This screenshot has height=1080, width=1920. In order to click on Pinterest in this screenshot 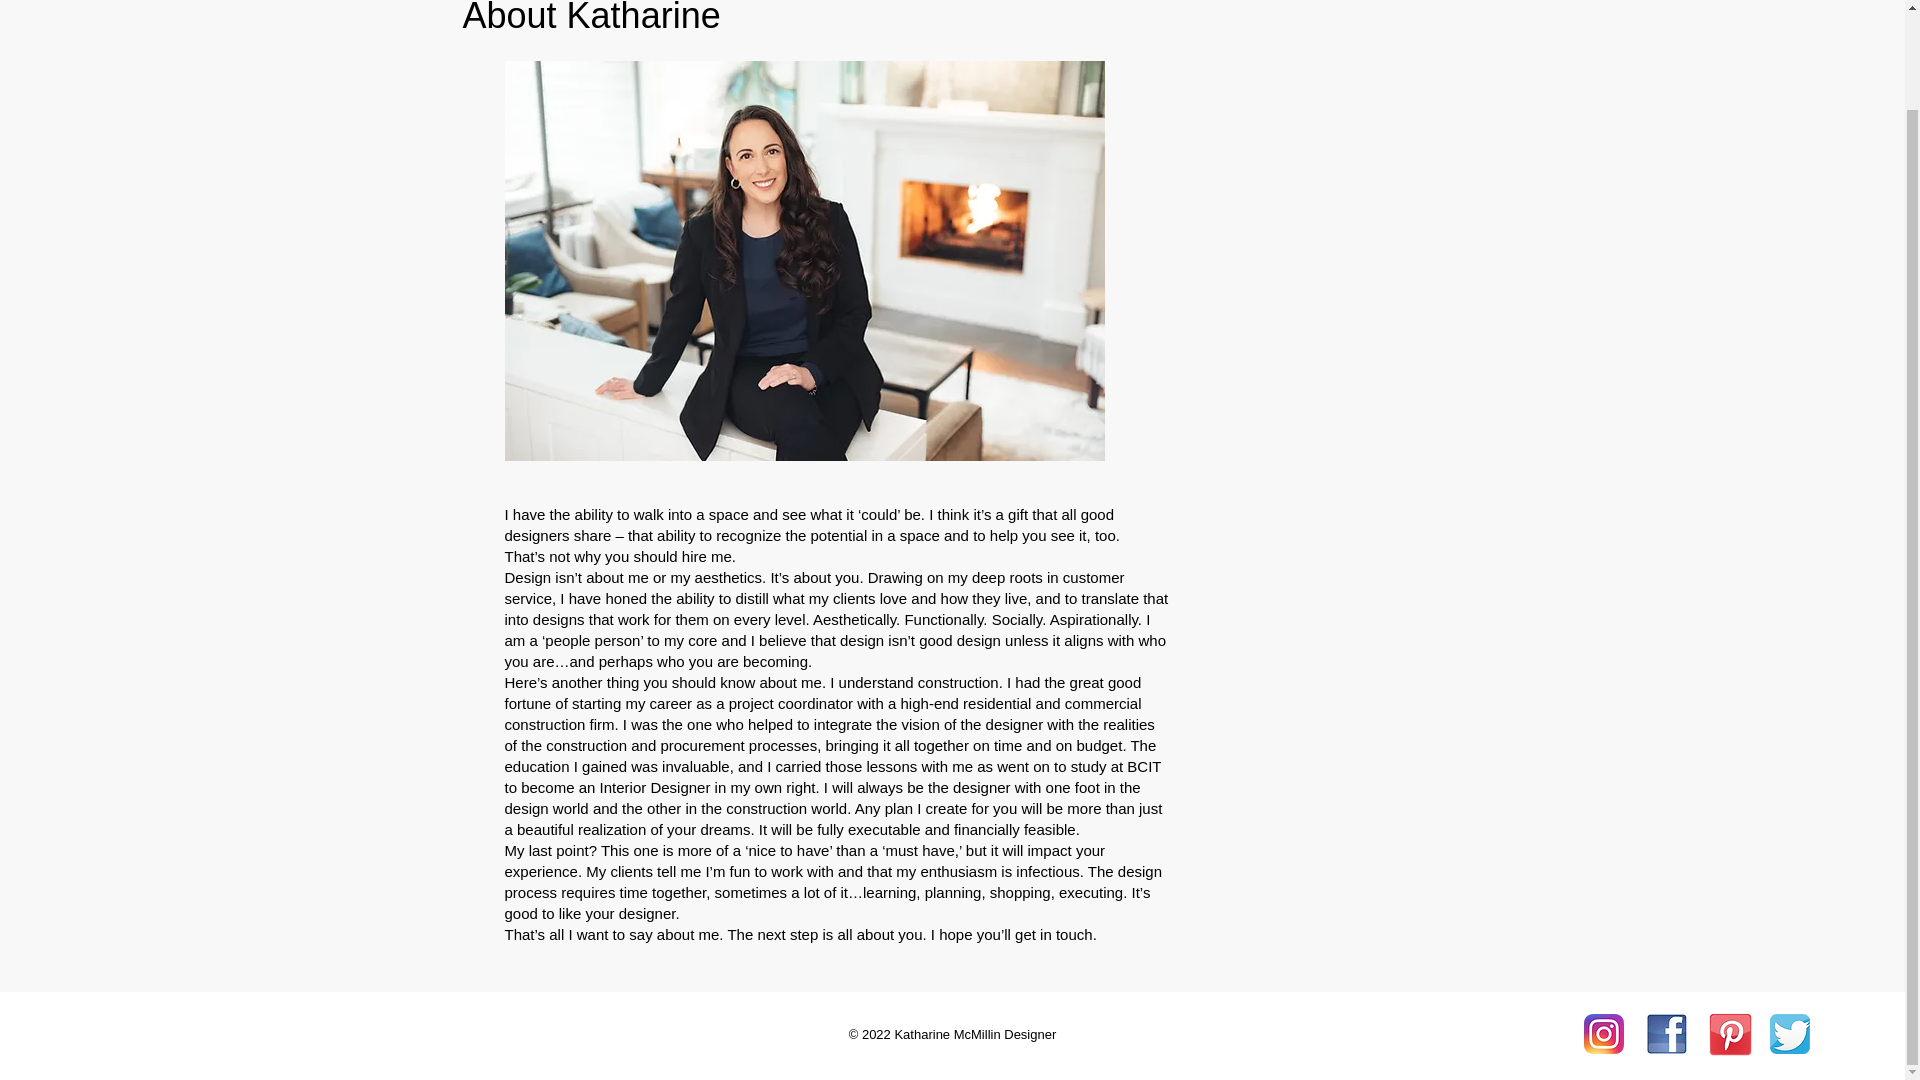, I will do `click(1730, 1034)`.